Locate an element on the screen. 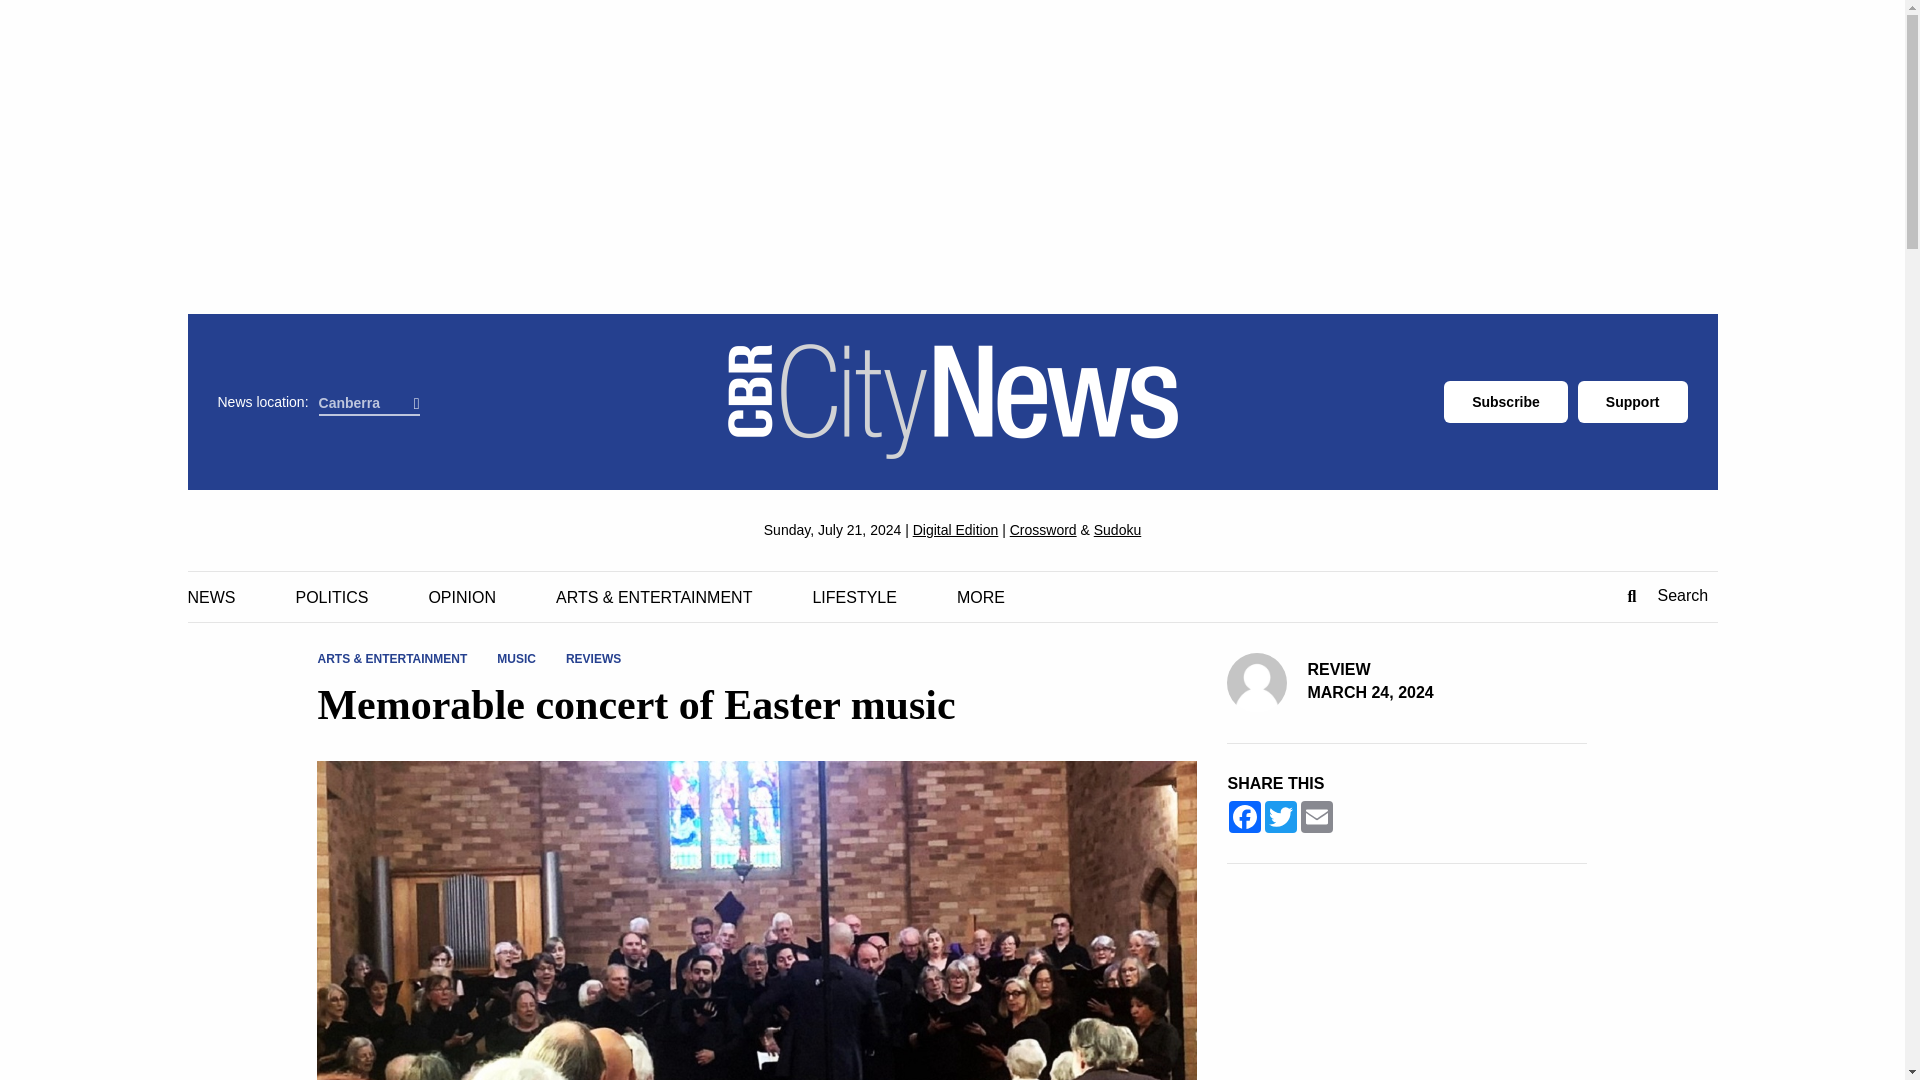 The width and height of the screenshot is (1920, 1080). Subscribe is located at coordinates (1506, 402).